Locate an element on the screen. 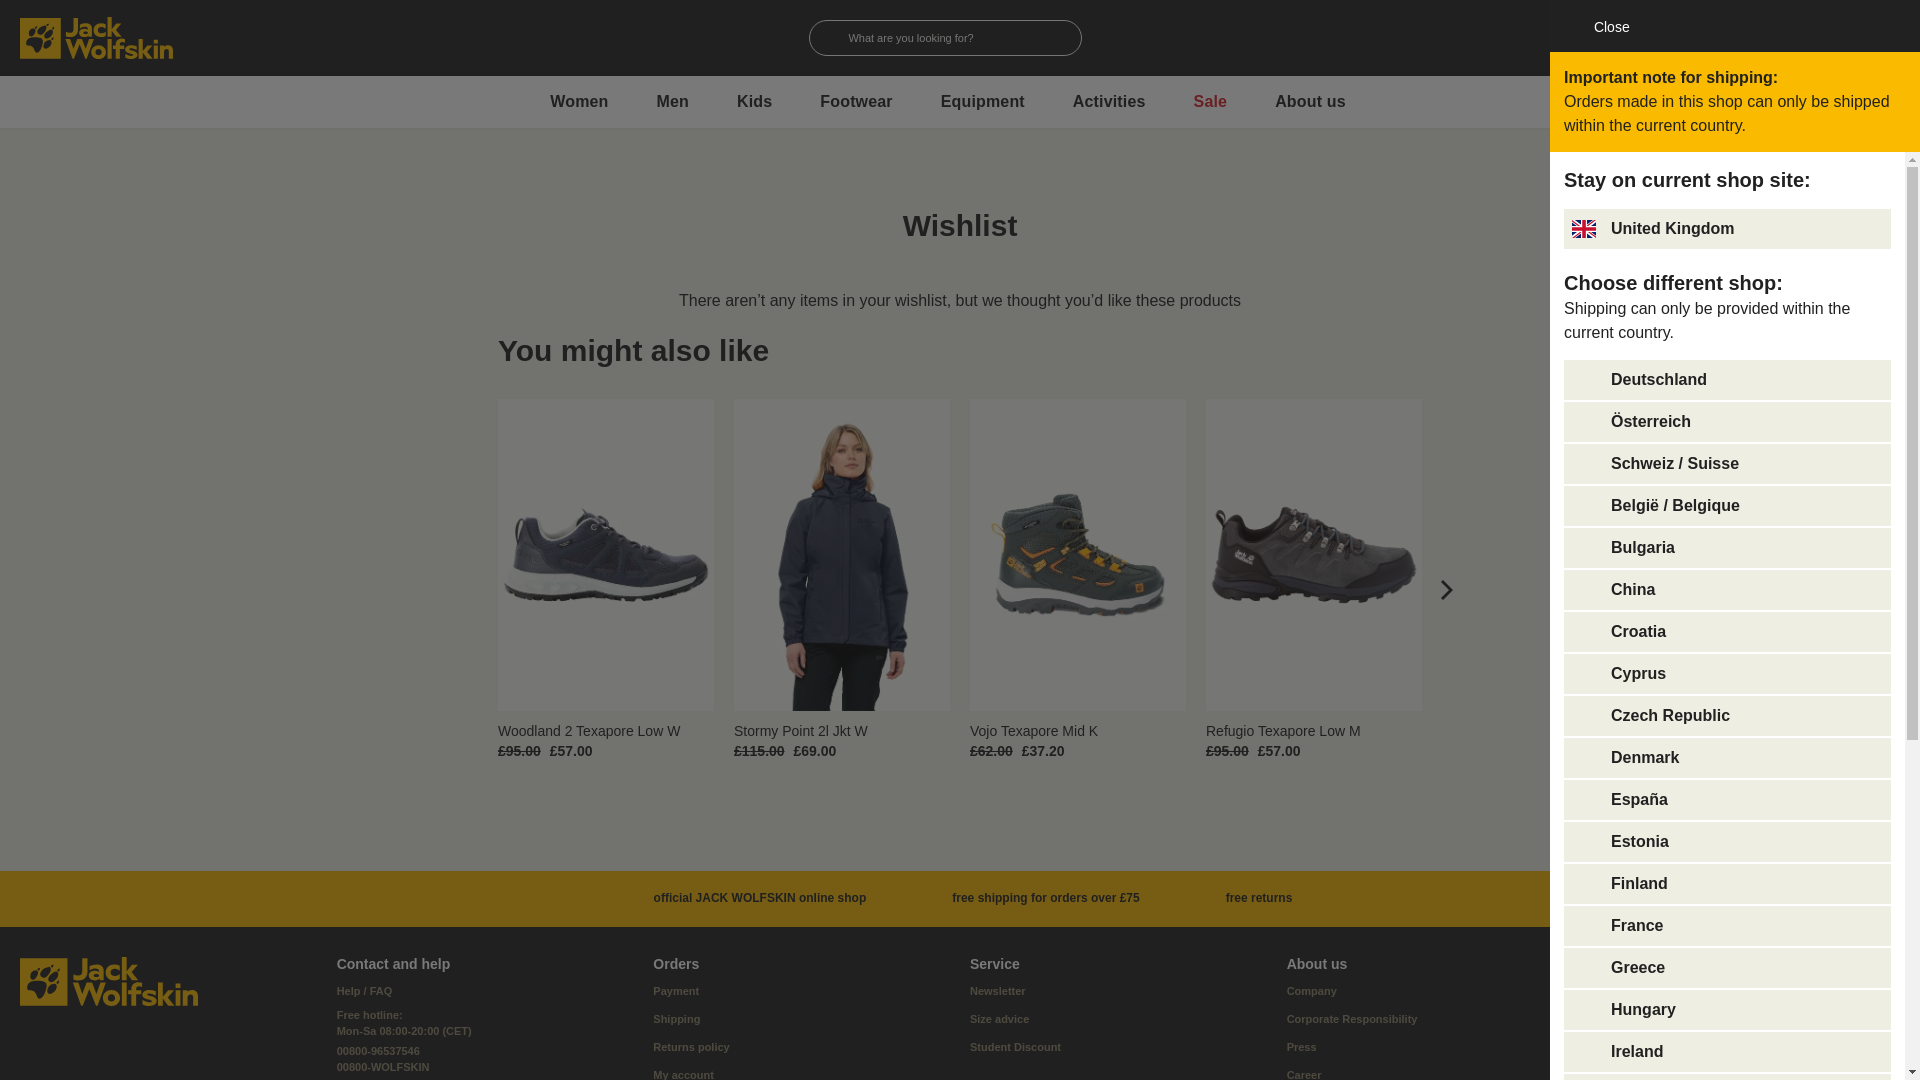 The image size is (1920, 1080). View basket is located at coordinates (1888, 37).